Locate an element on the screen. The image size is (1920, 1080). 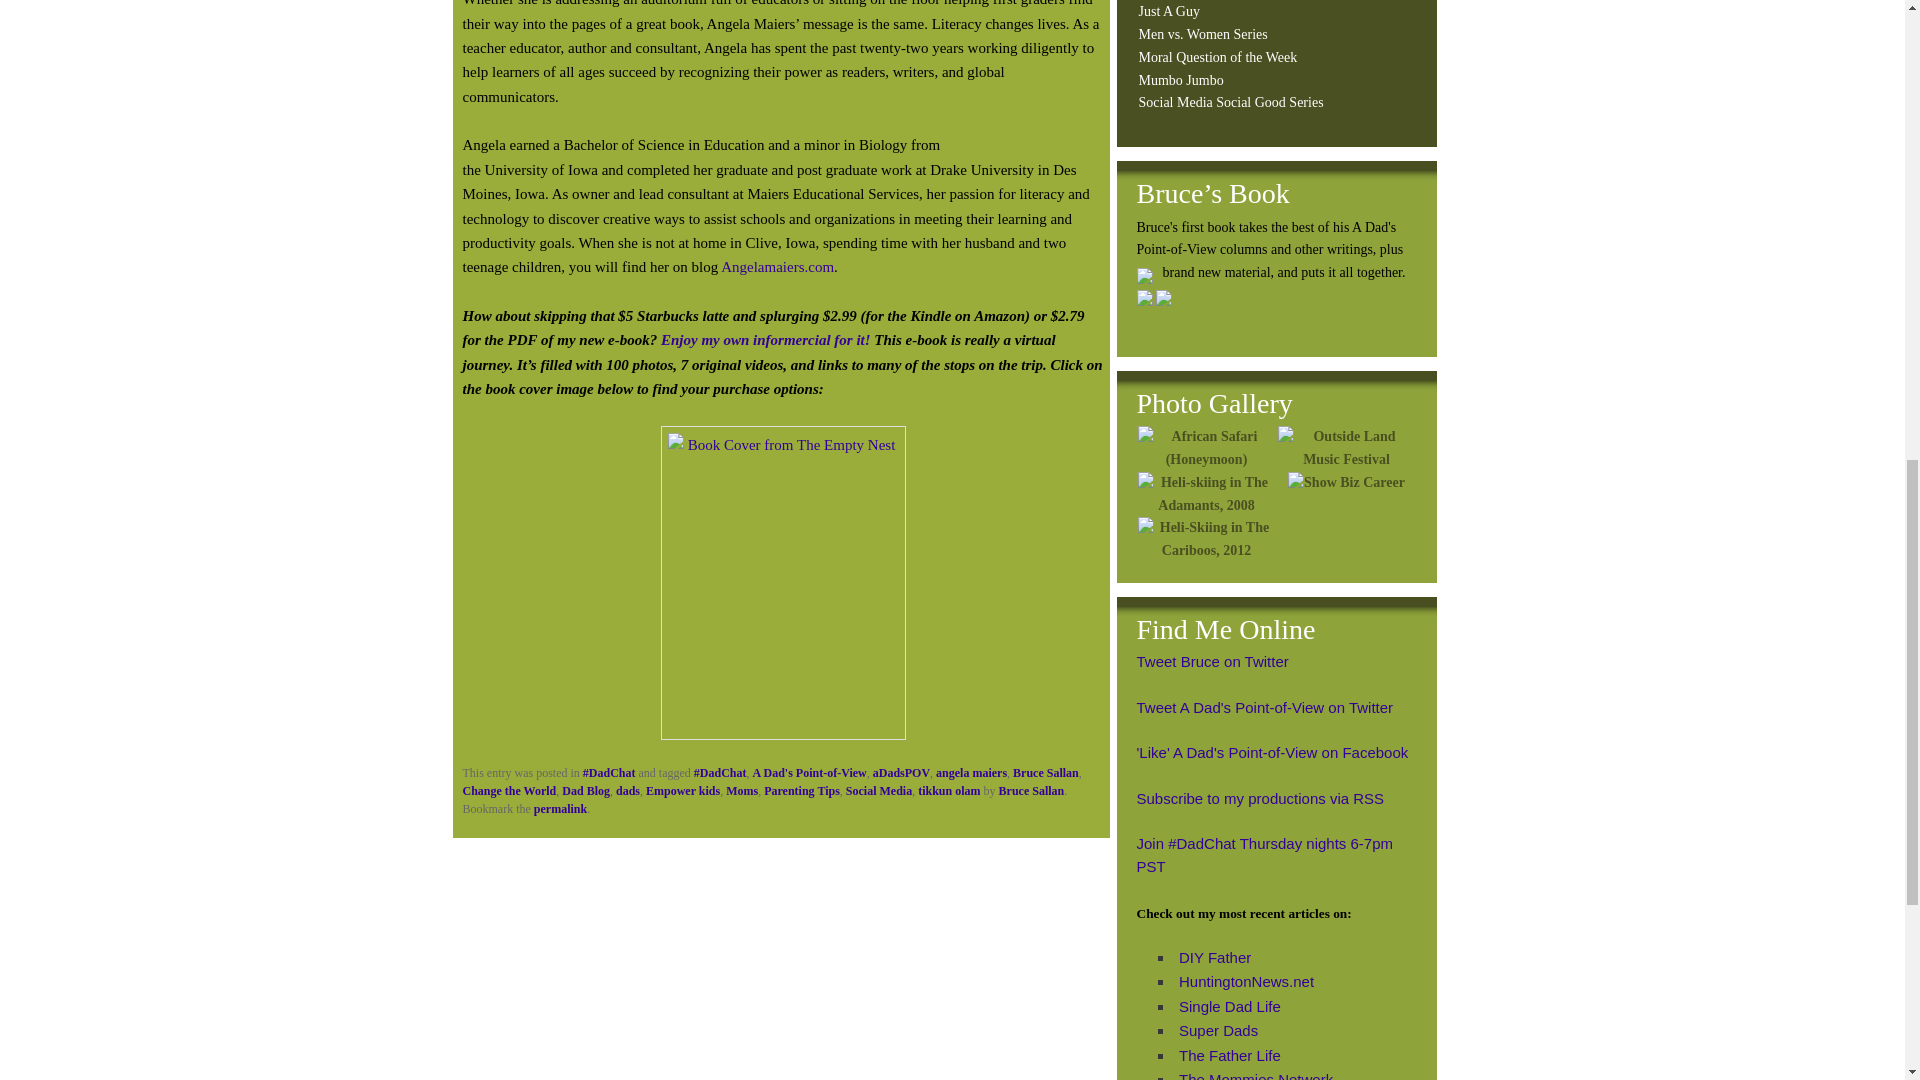
Enjoy my own informercial for it! is located at coordinates (766, 339).